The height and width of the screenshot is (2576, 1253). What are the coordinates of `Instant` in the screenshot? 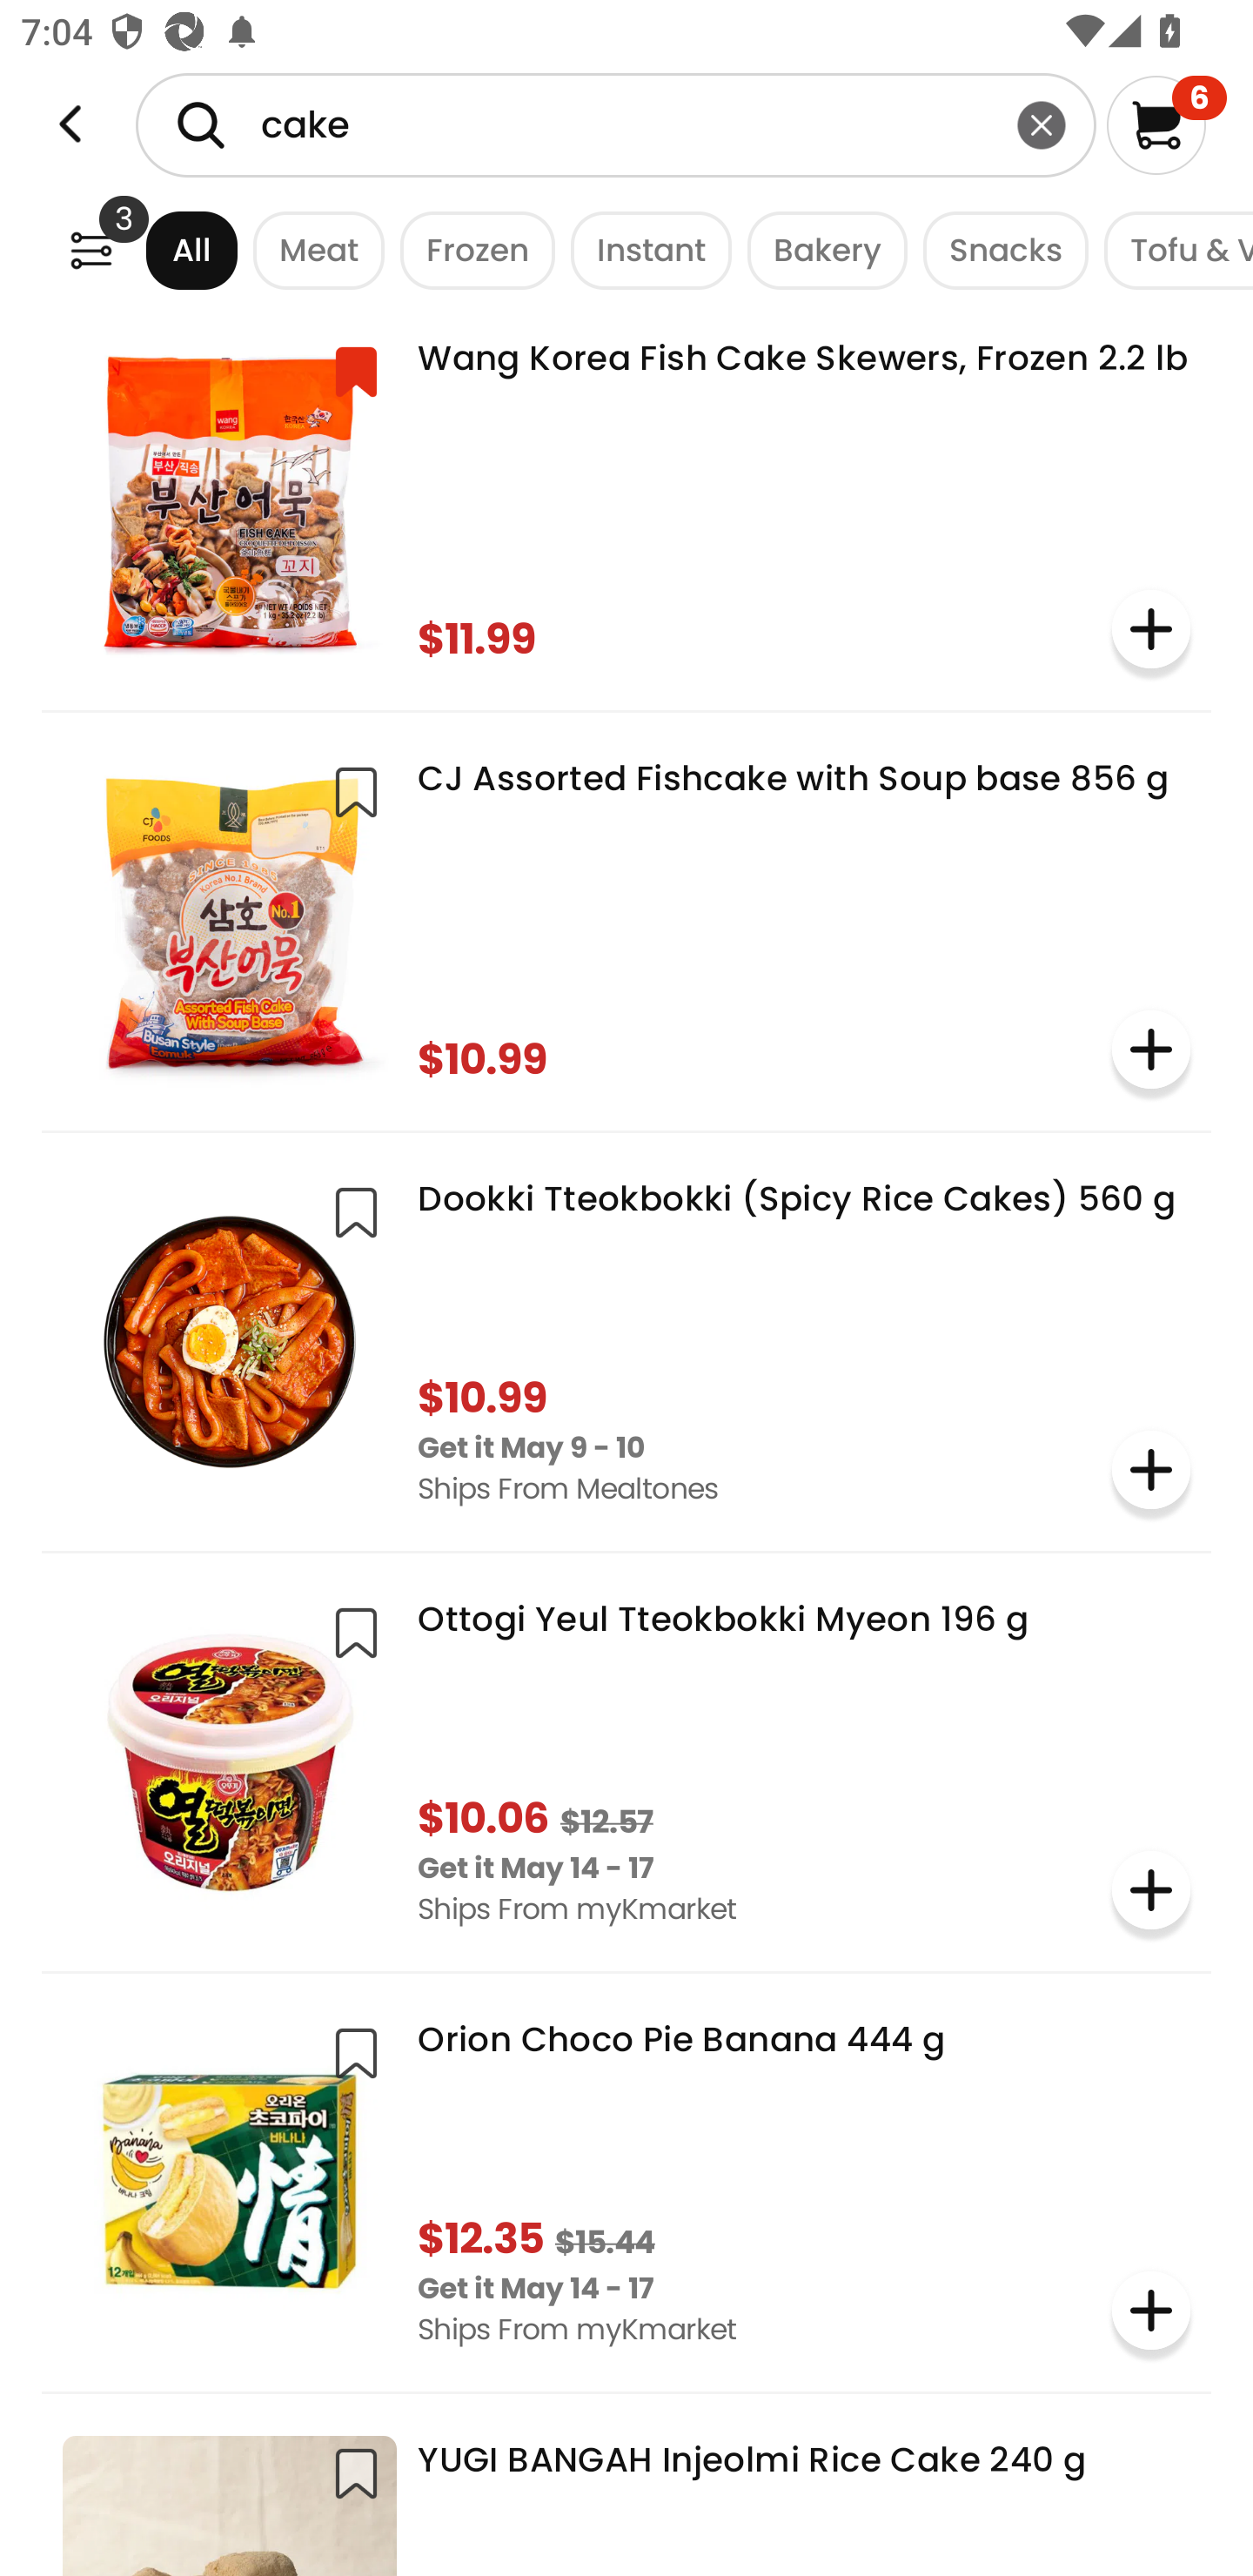 It's located at (642, 249).